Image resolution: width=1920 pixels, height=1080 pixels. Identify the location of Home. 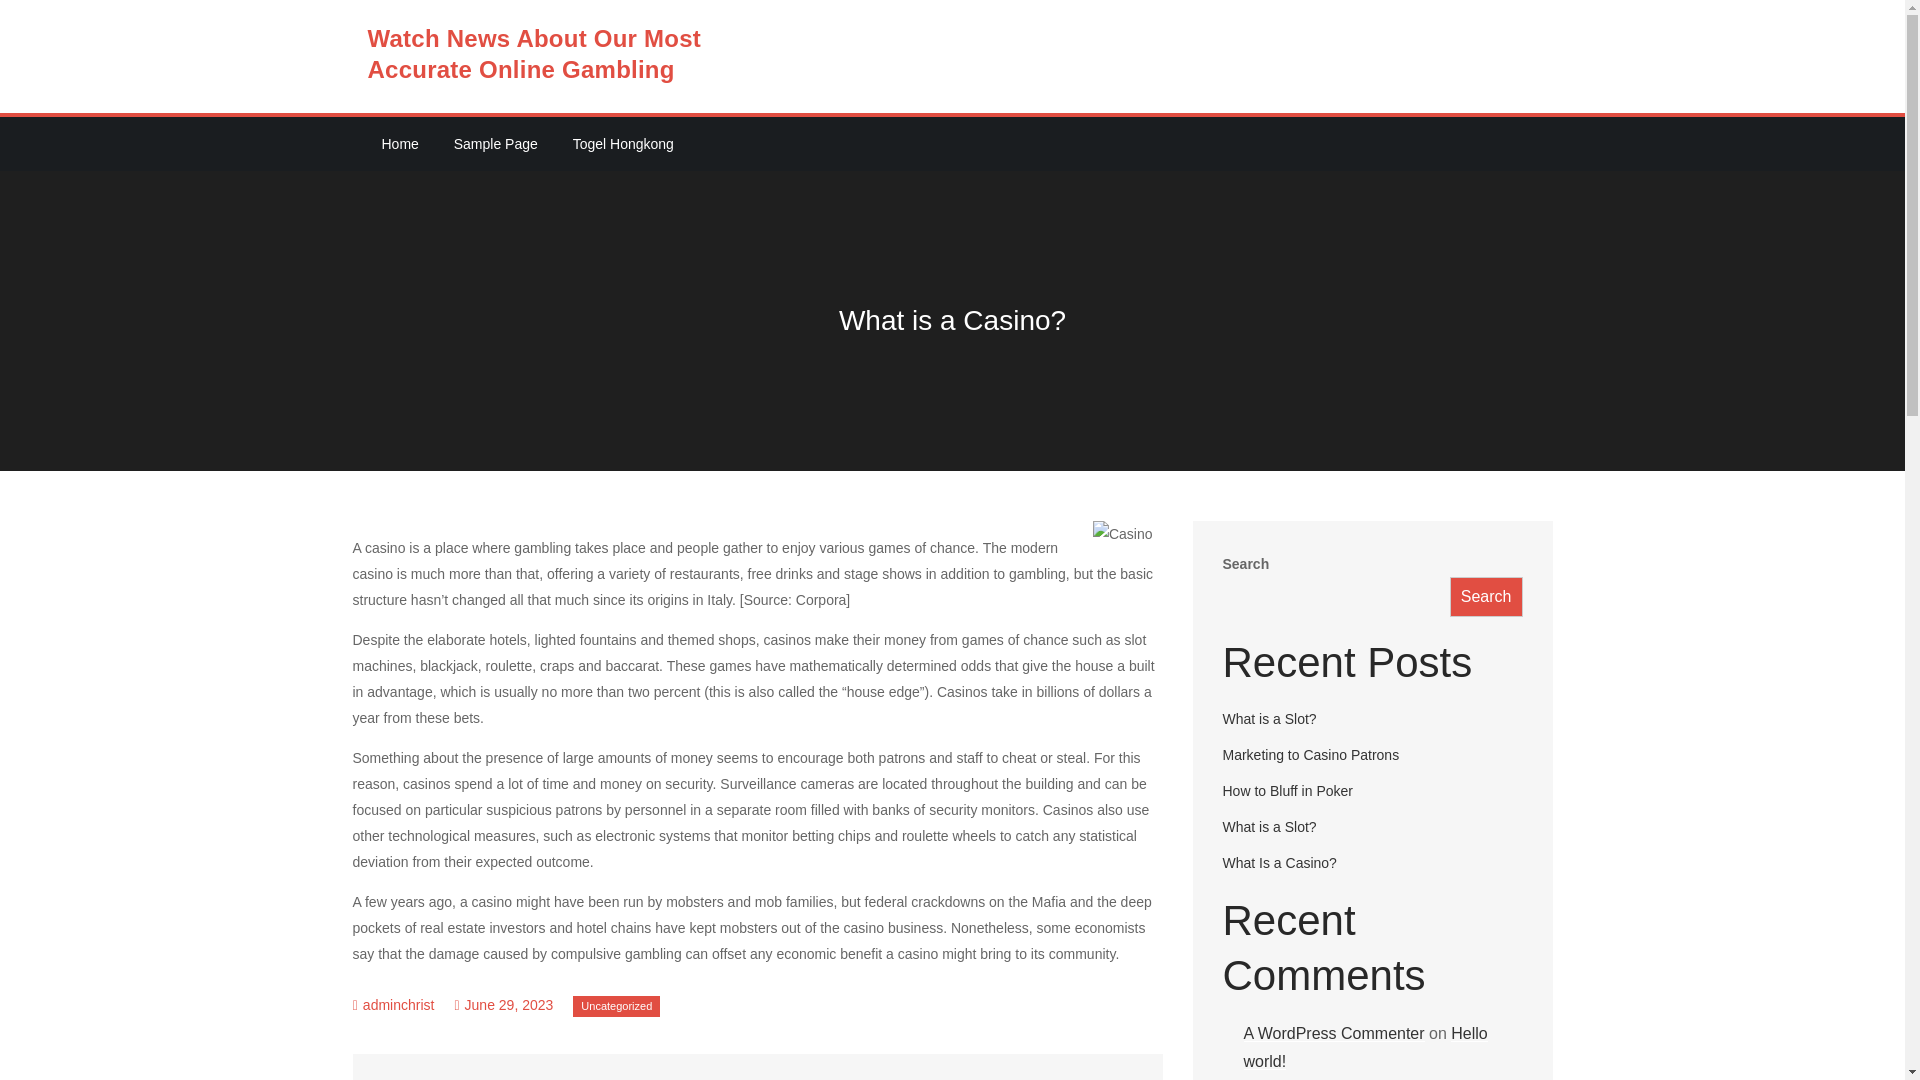
(400, 143).